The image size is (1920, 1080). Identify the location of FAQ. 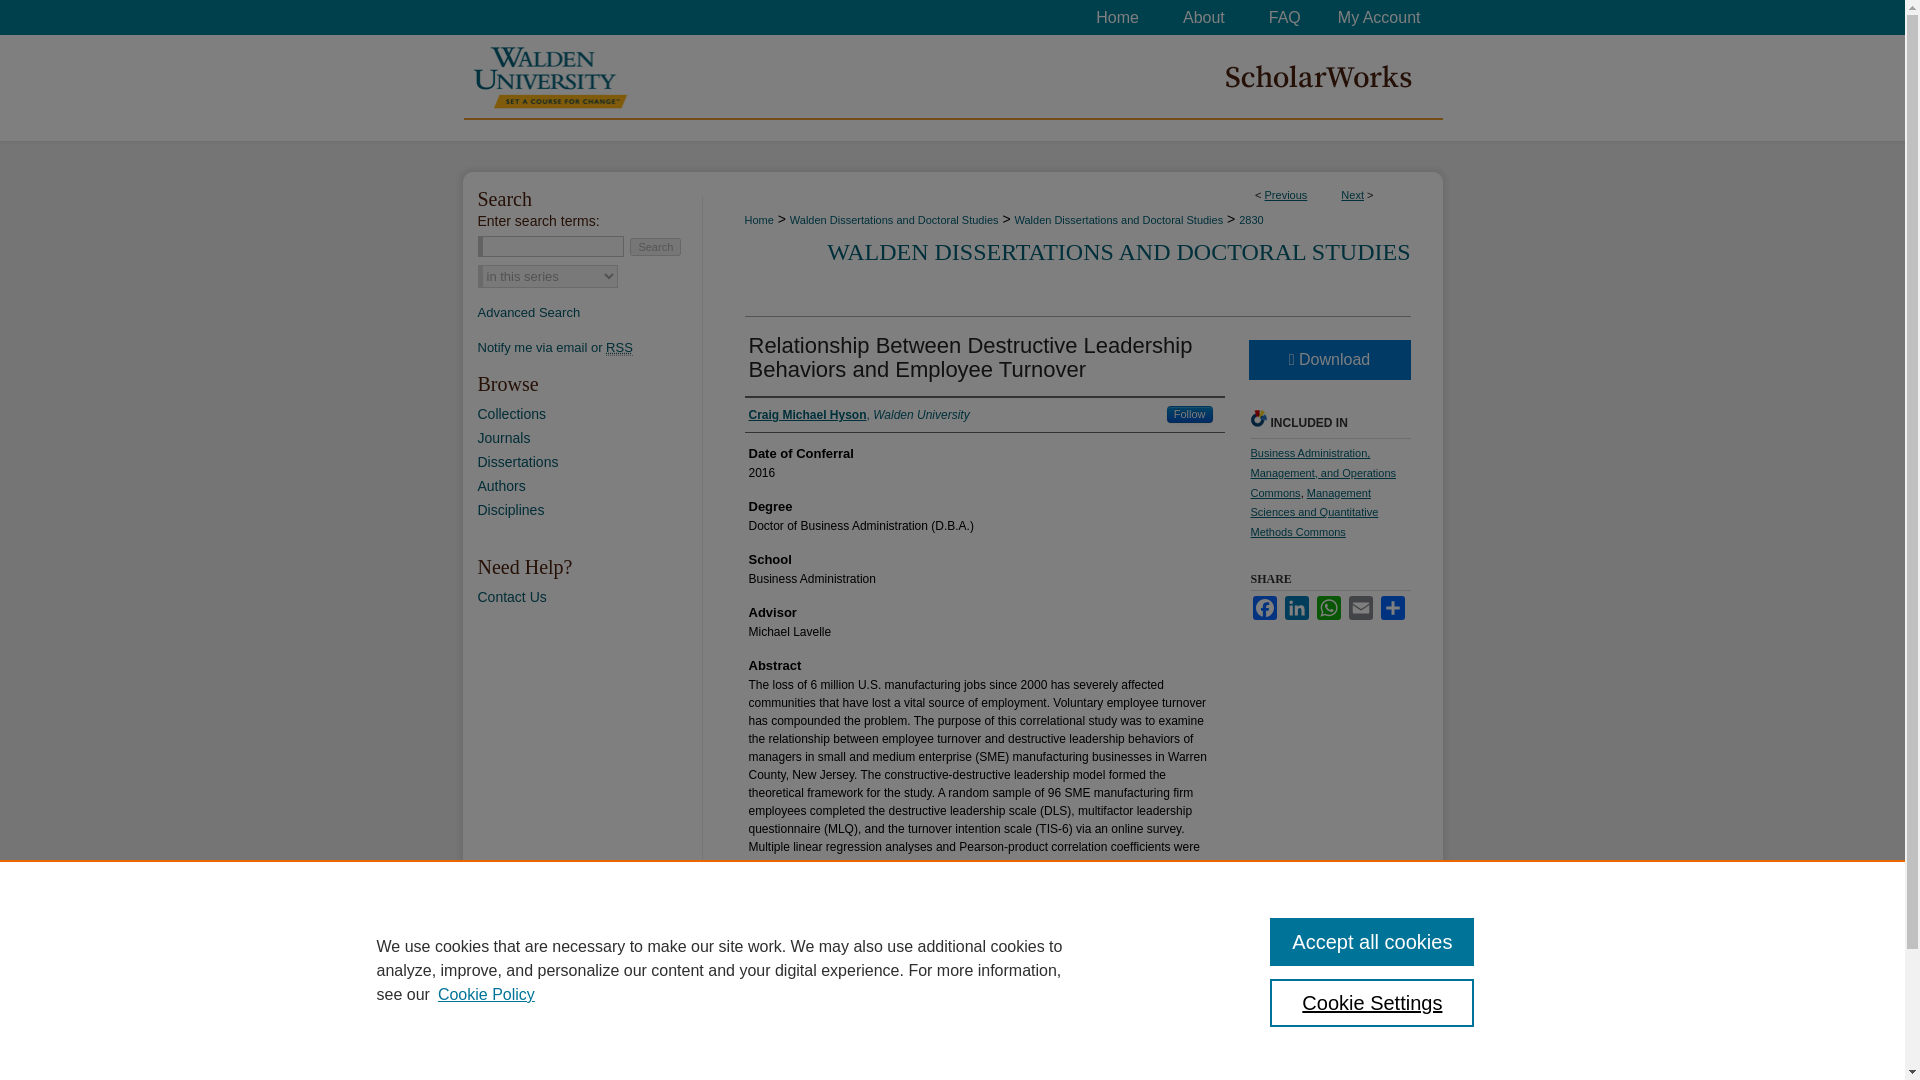
(1284, 17).